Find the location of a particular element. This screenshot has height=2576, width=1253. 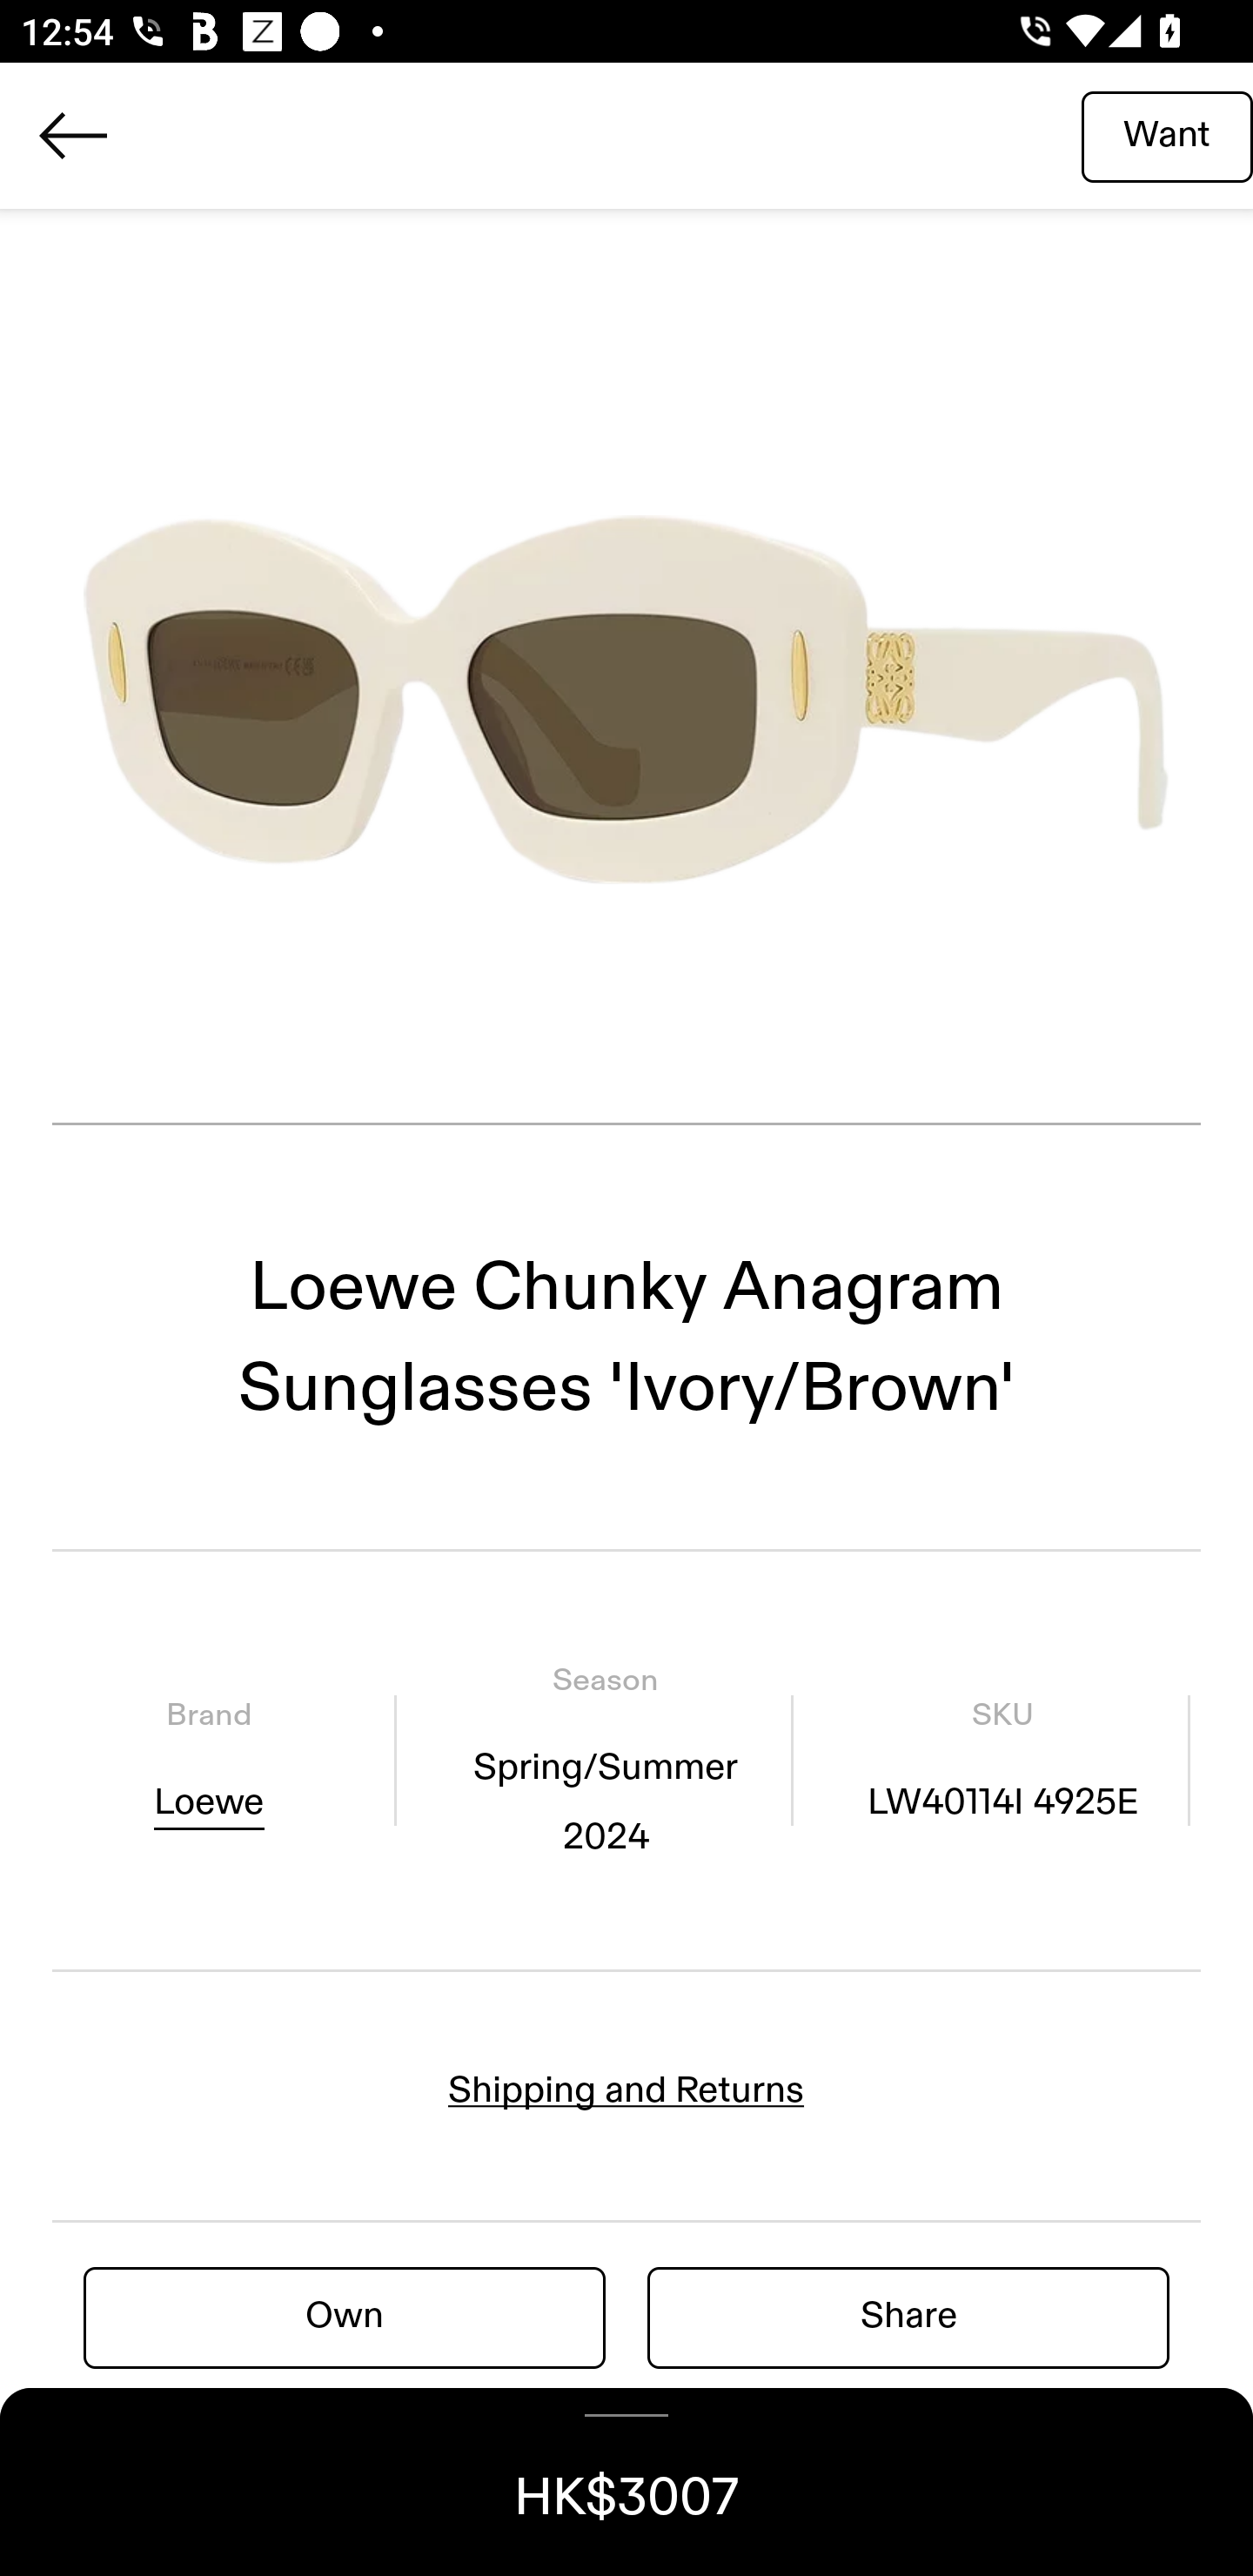

Brand Loewe is located at coordinates (209, 1759).